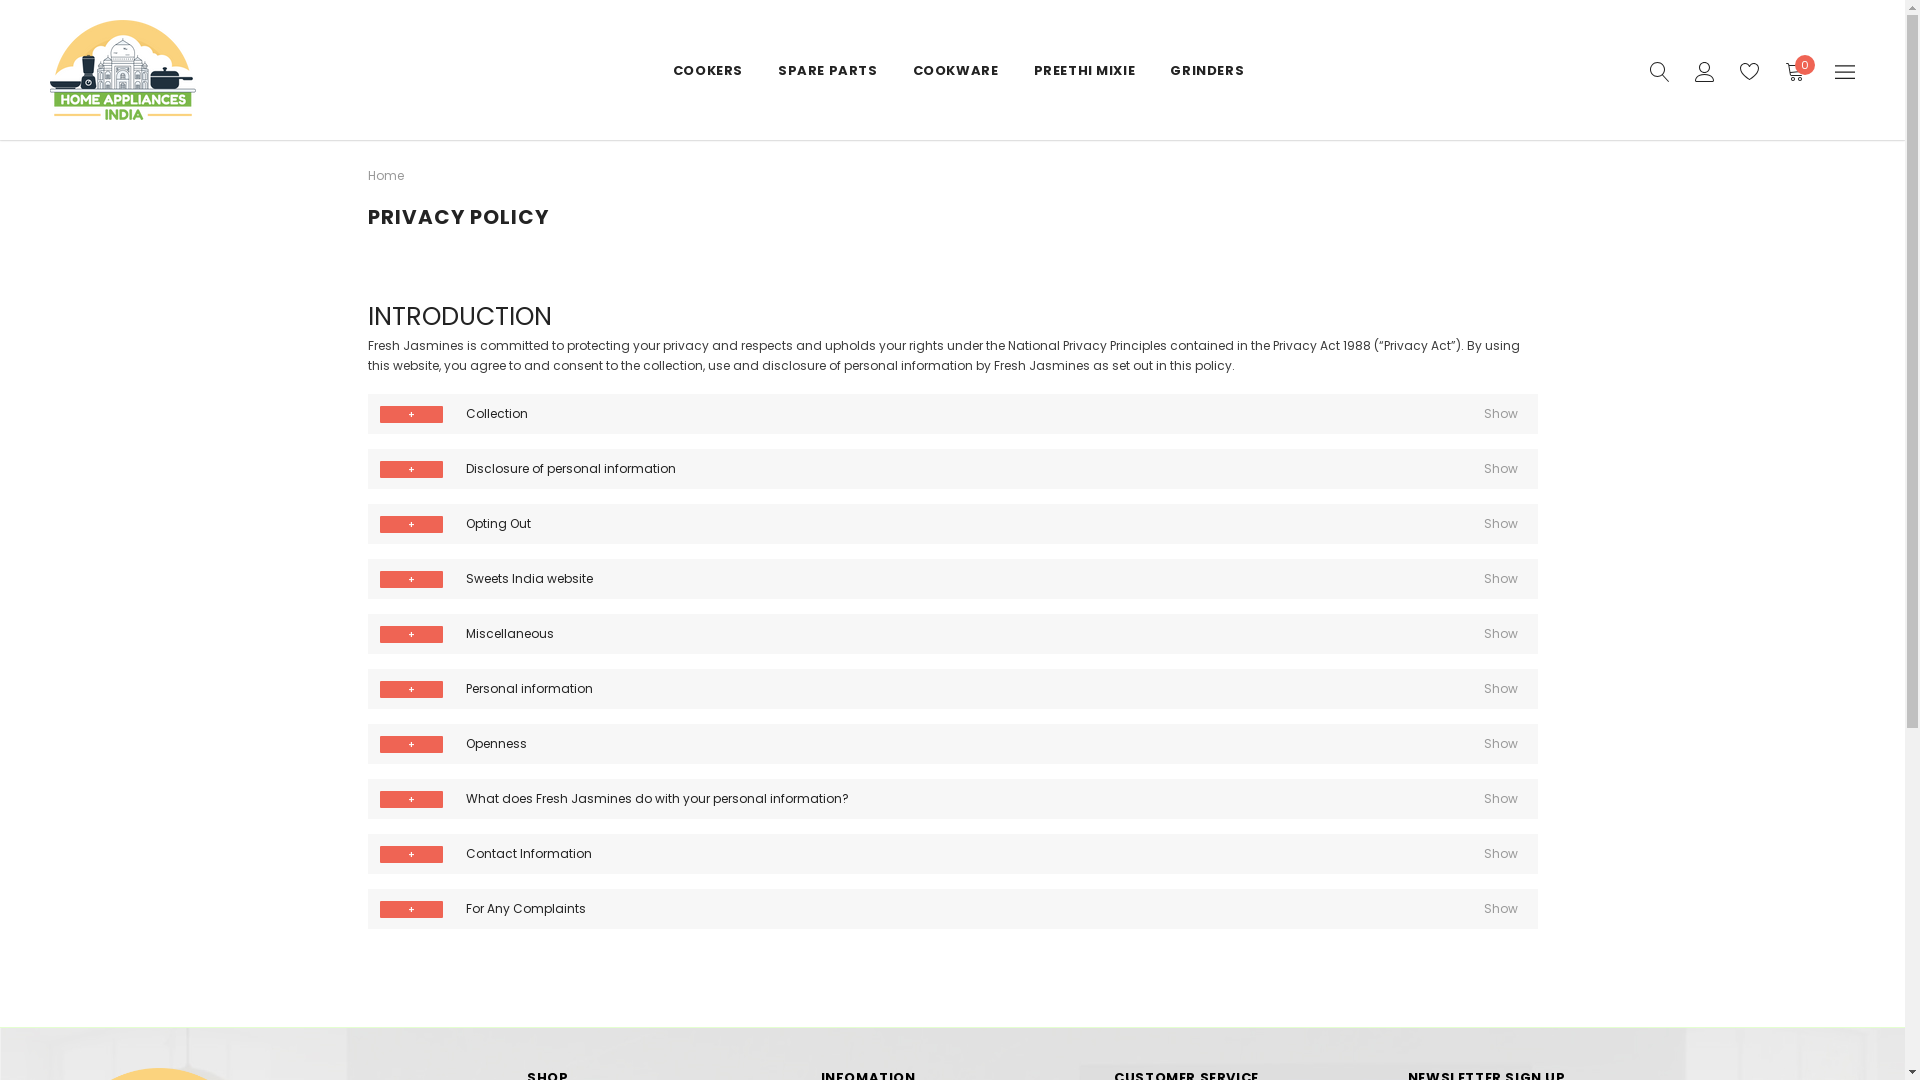 This screenshot has width=1920, height=1080. I want to click on + Miscellaneous
Show, so click(953, 634).